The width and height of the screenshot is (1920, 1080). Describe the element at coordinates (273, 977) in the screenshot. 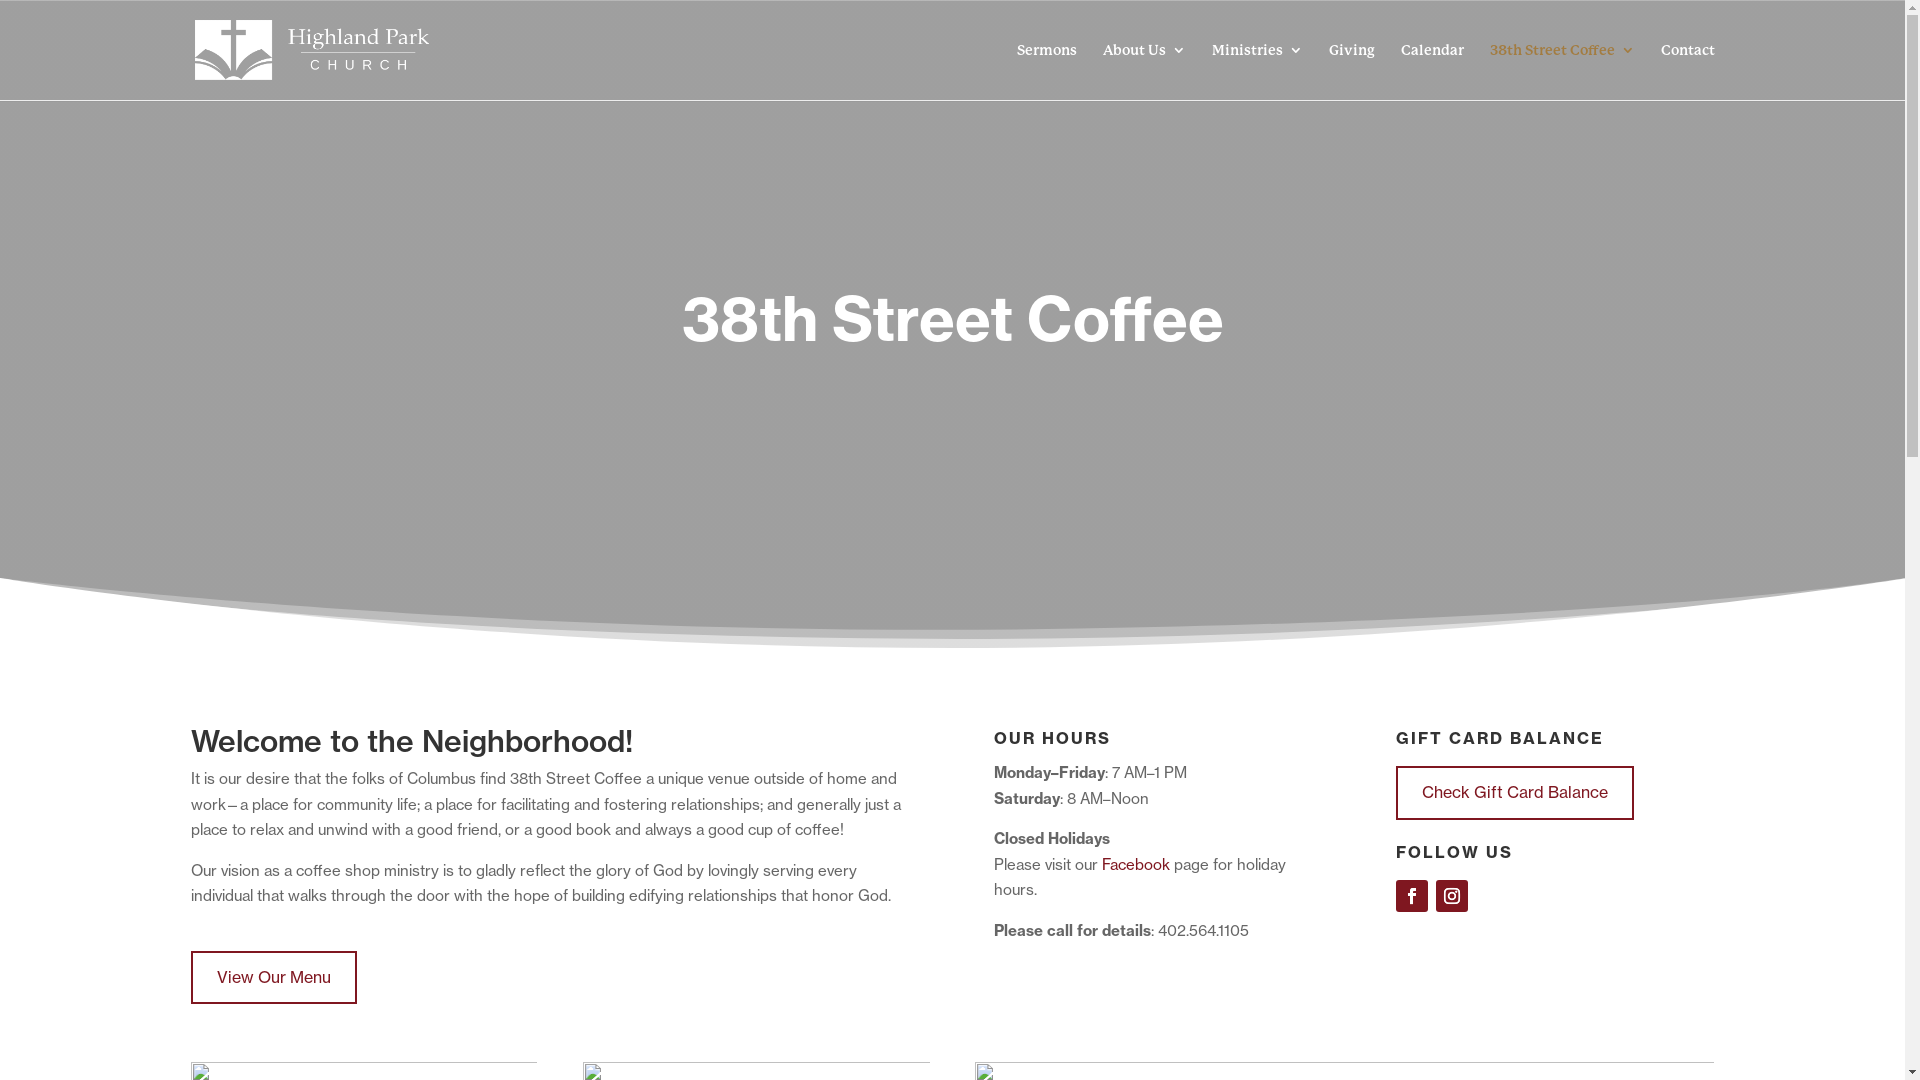

I see `View Our Menu` at that location.